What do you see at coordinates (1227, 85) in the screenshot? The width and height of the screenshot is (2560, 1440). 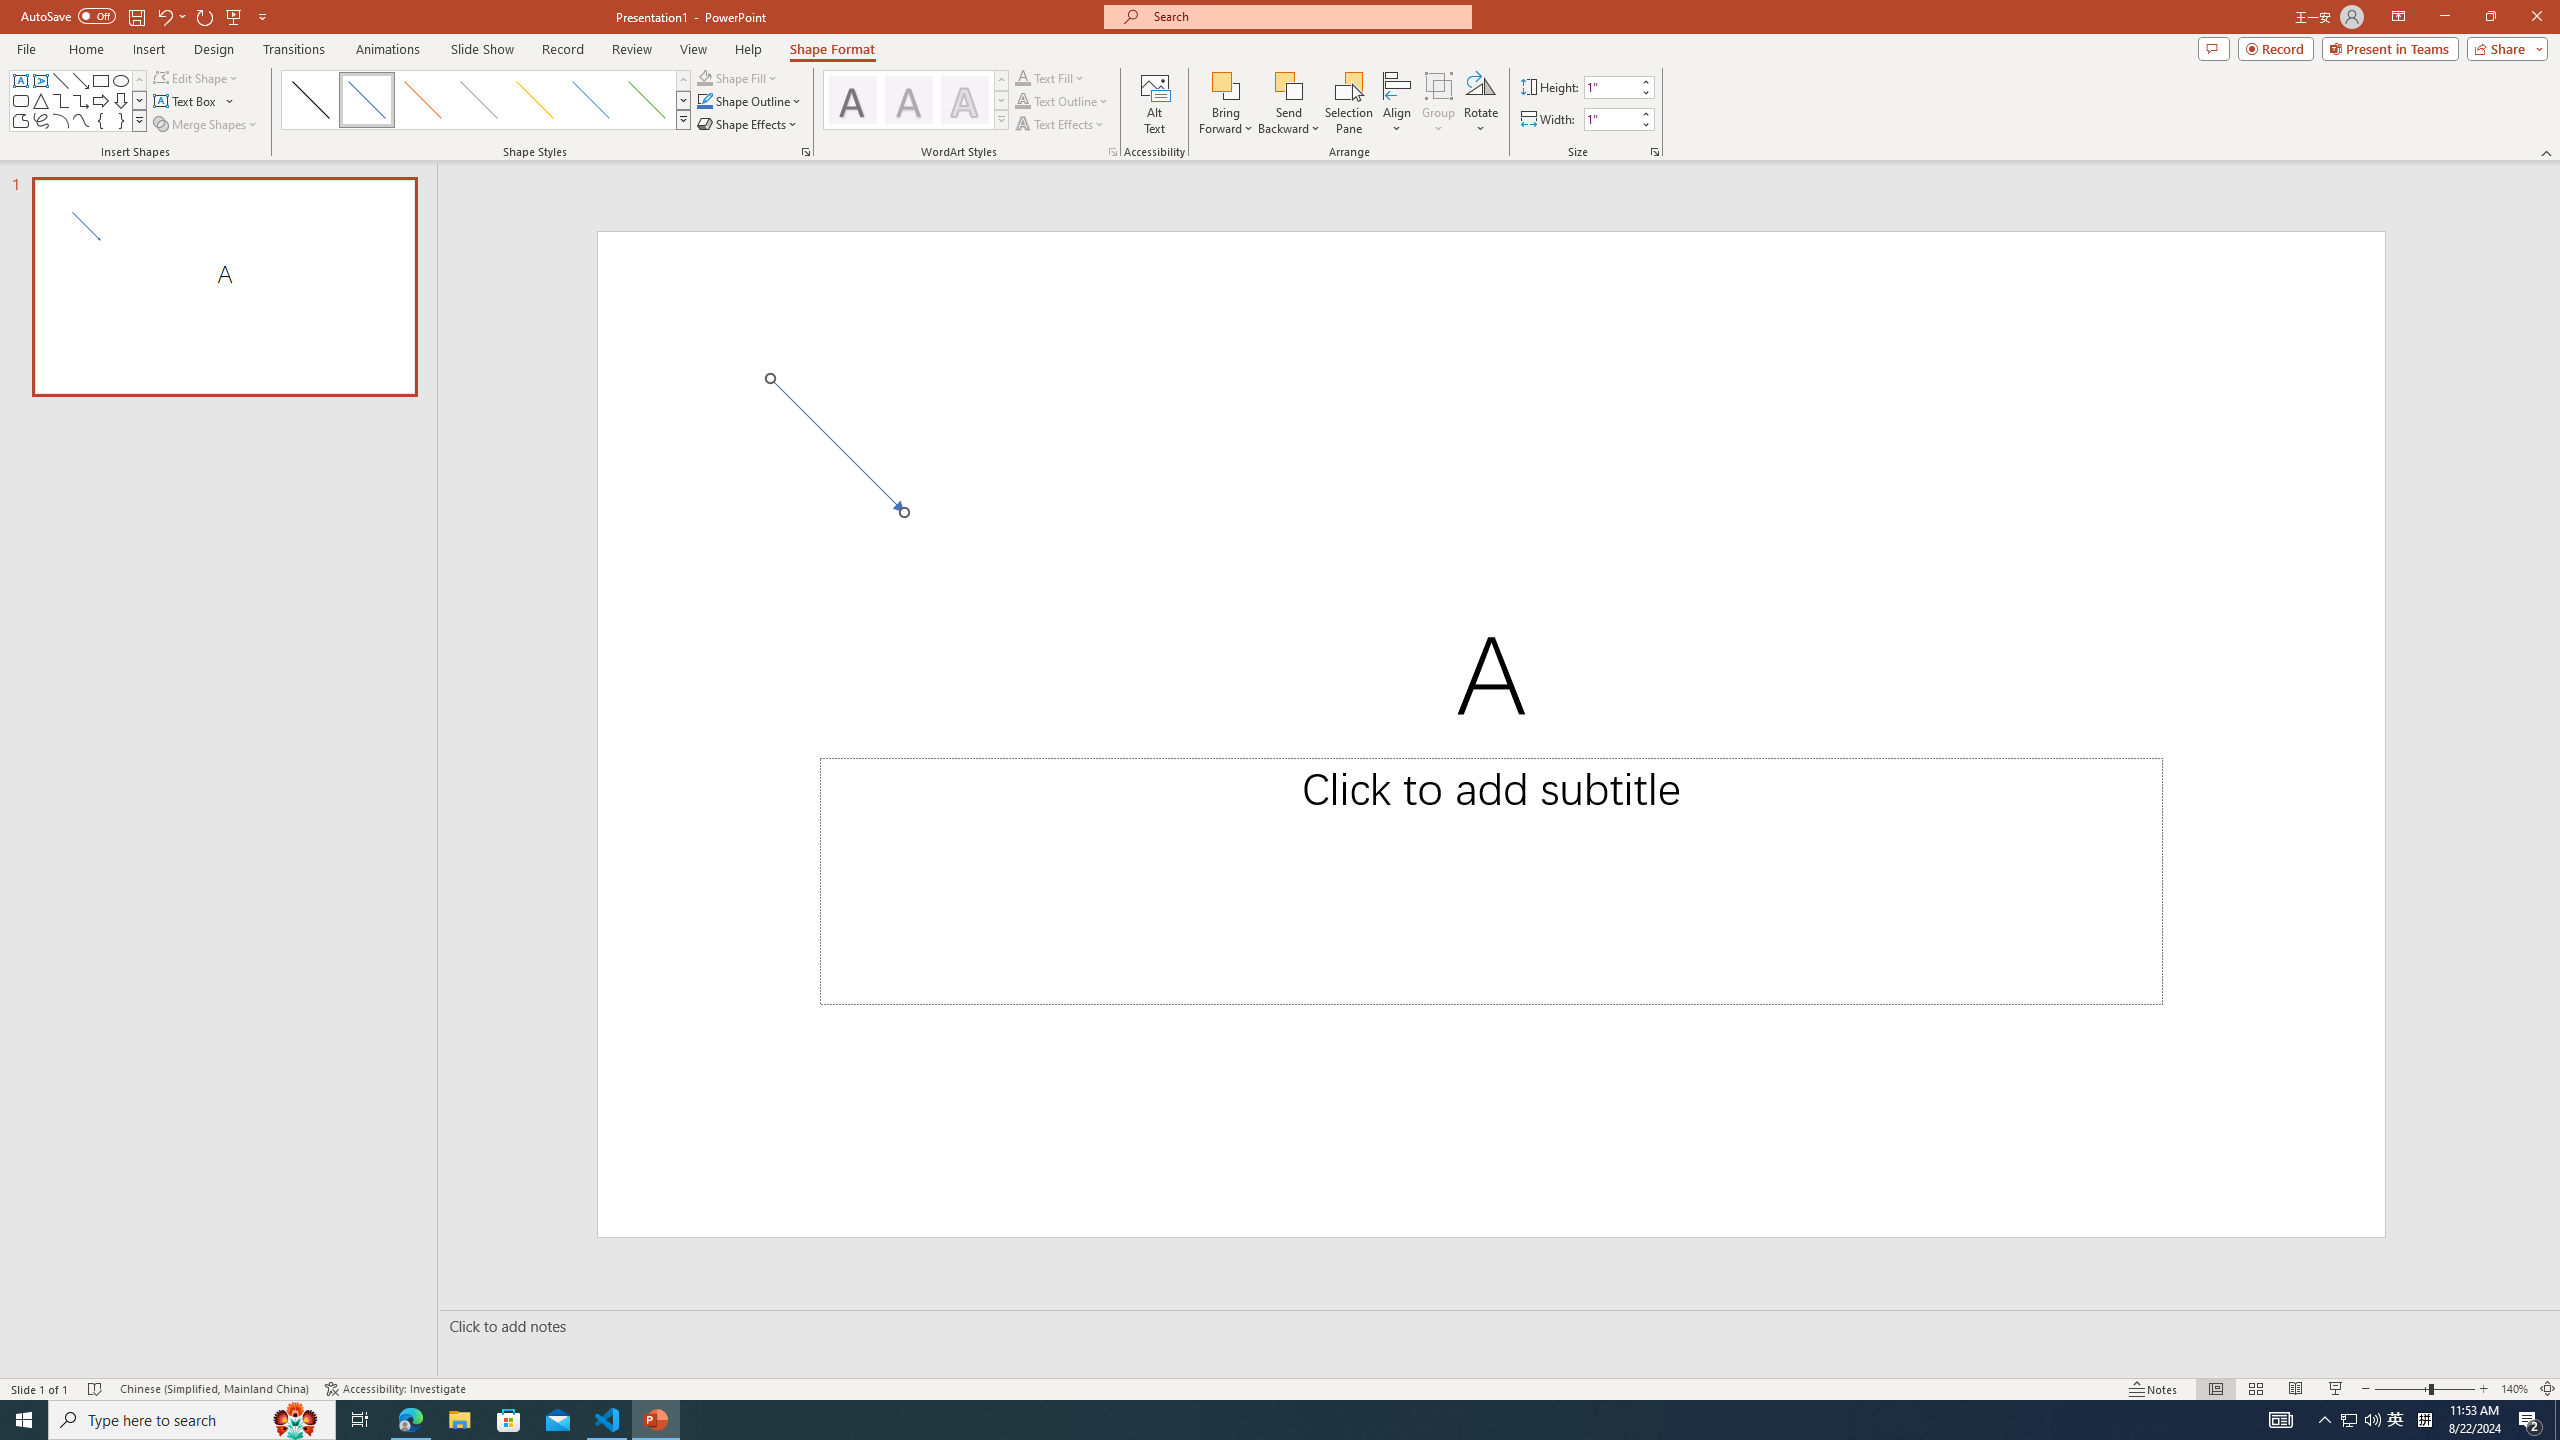 I see `Bring Forward` at bounding box center [1227, 85].